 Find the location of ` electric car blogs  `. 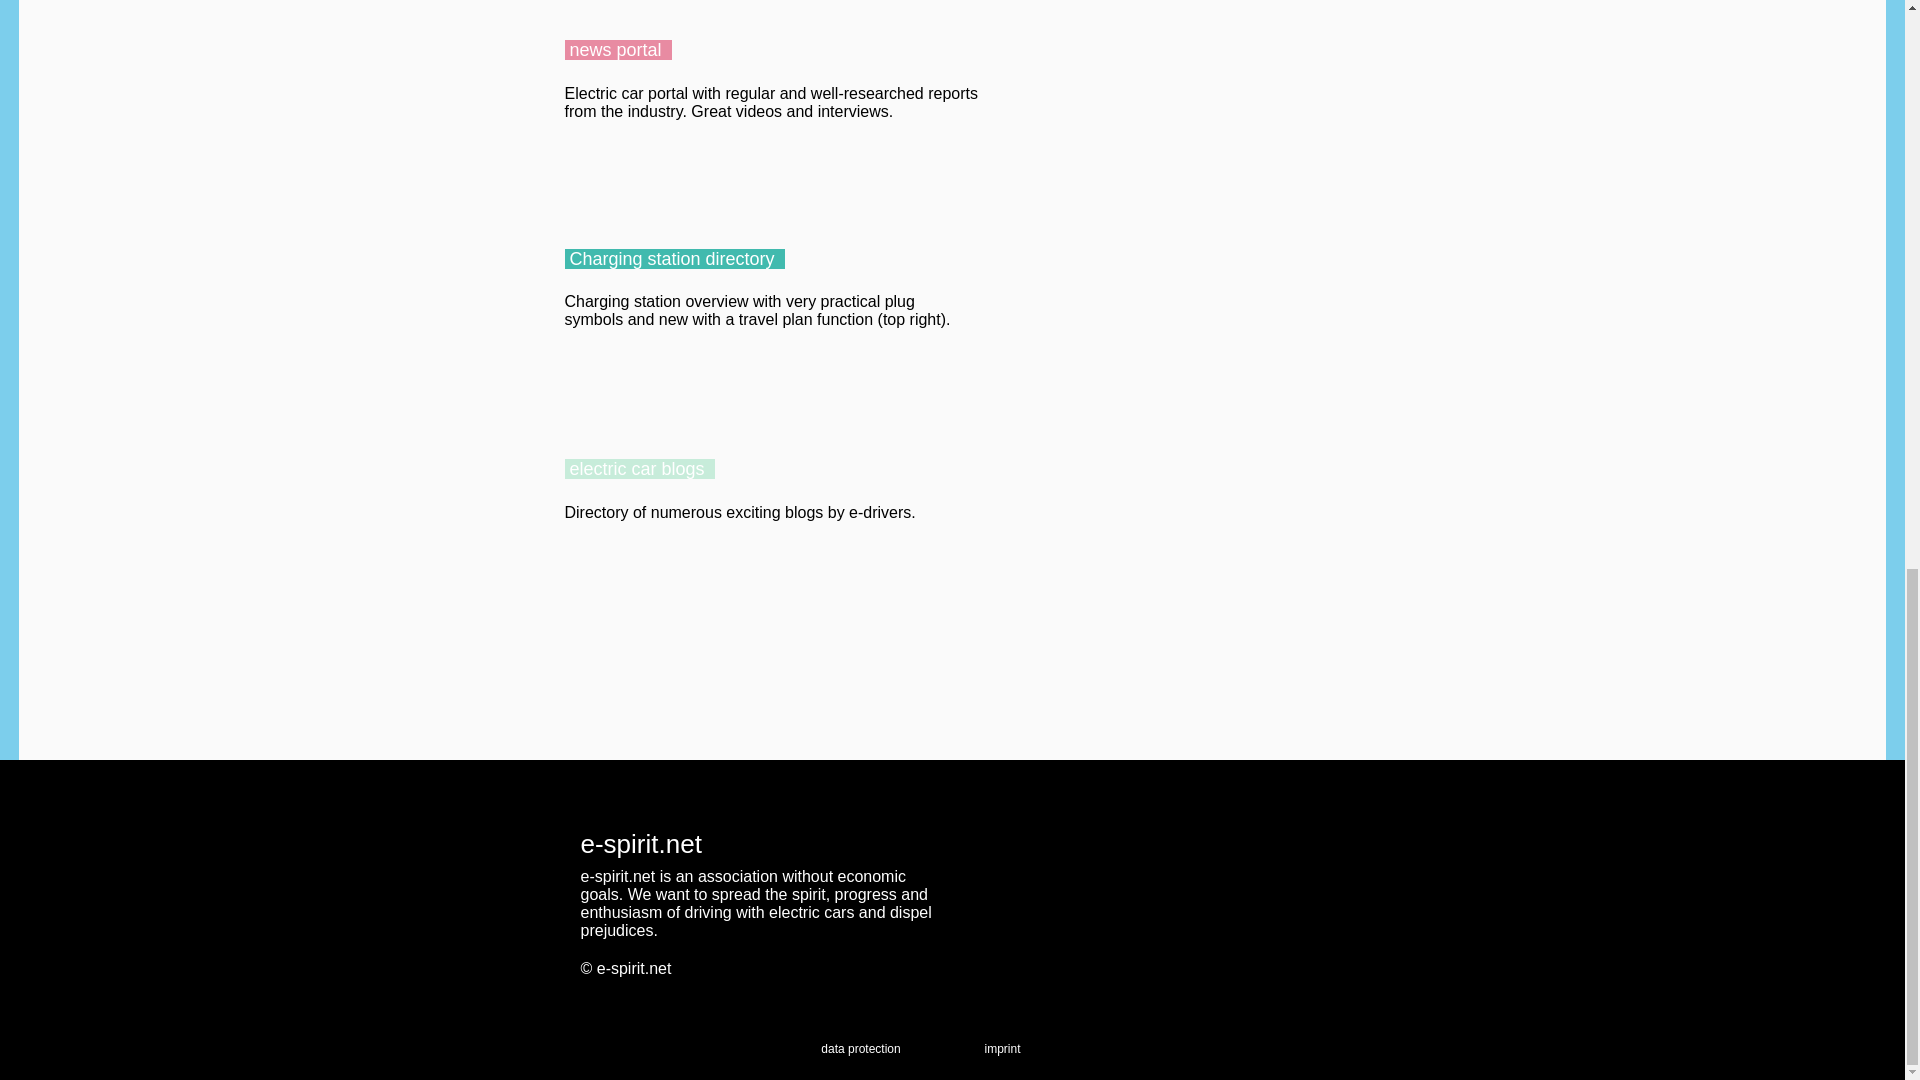

 electric car blogs   is located at coordinates (639, 469).